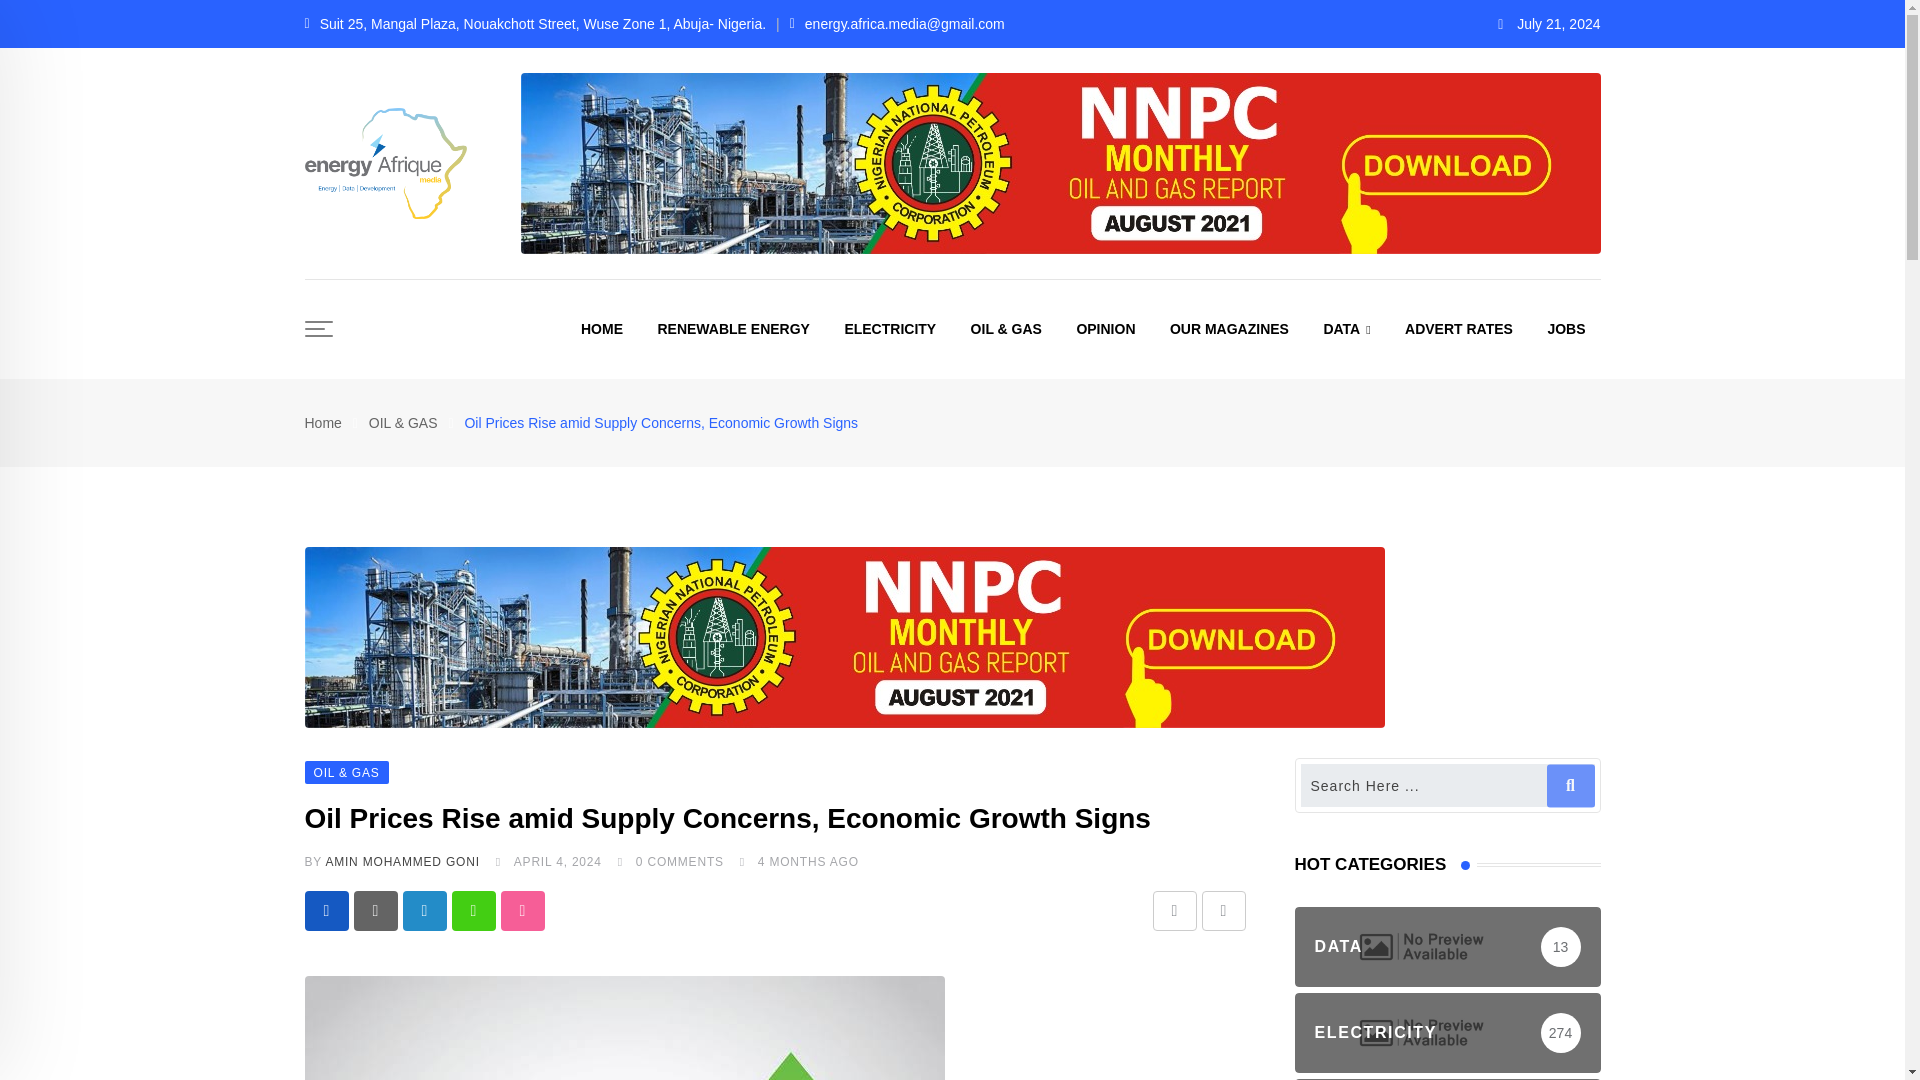 The height and width of the screenshot is (1080, 1920). I want to click on ADVERT RATES, so click(1459, 328).